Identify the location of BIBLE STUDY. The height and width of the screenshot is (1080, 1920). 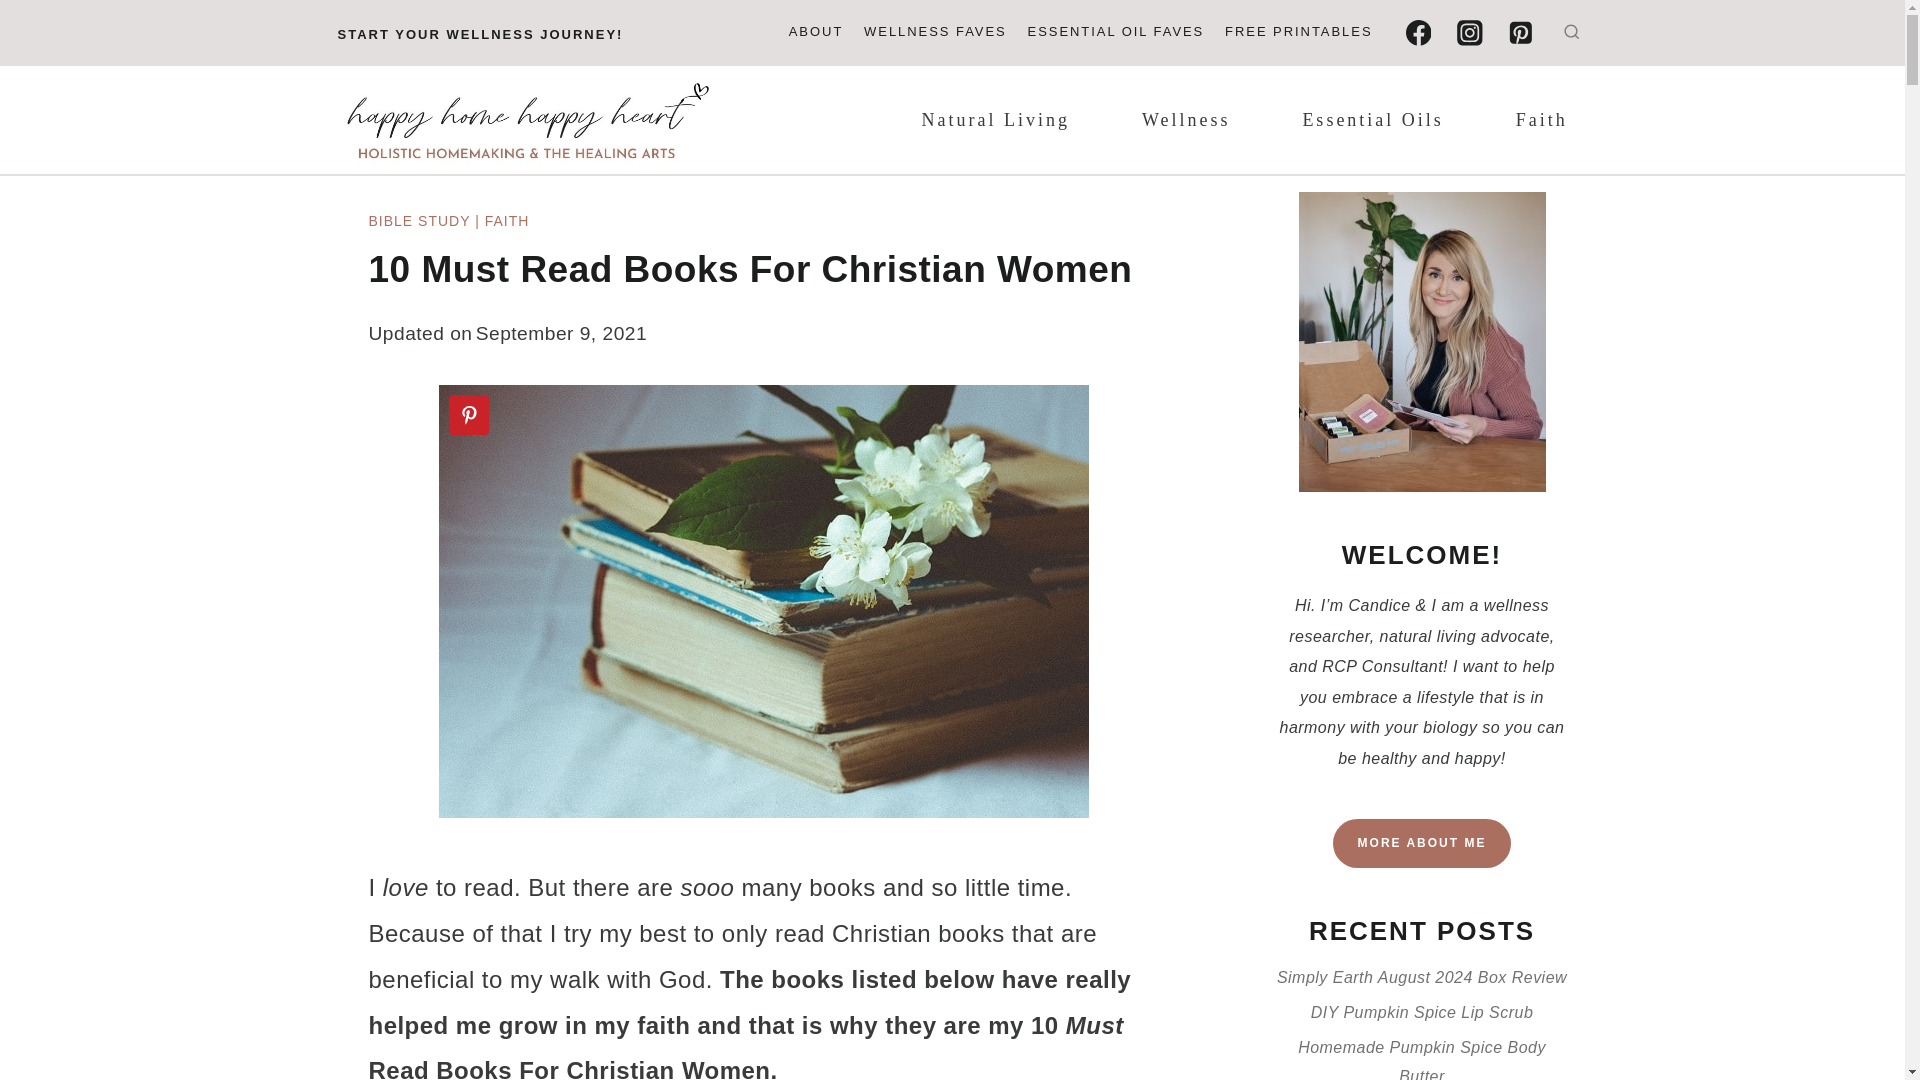
(419, 220).